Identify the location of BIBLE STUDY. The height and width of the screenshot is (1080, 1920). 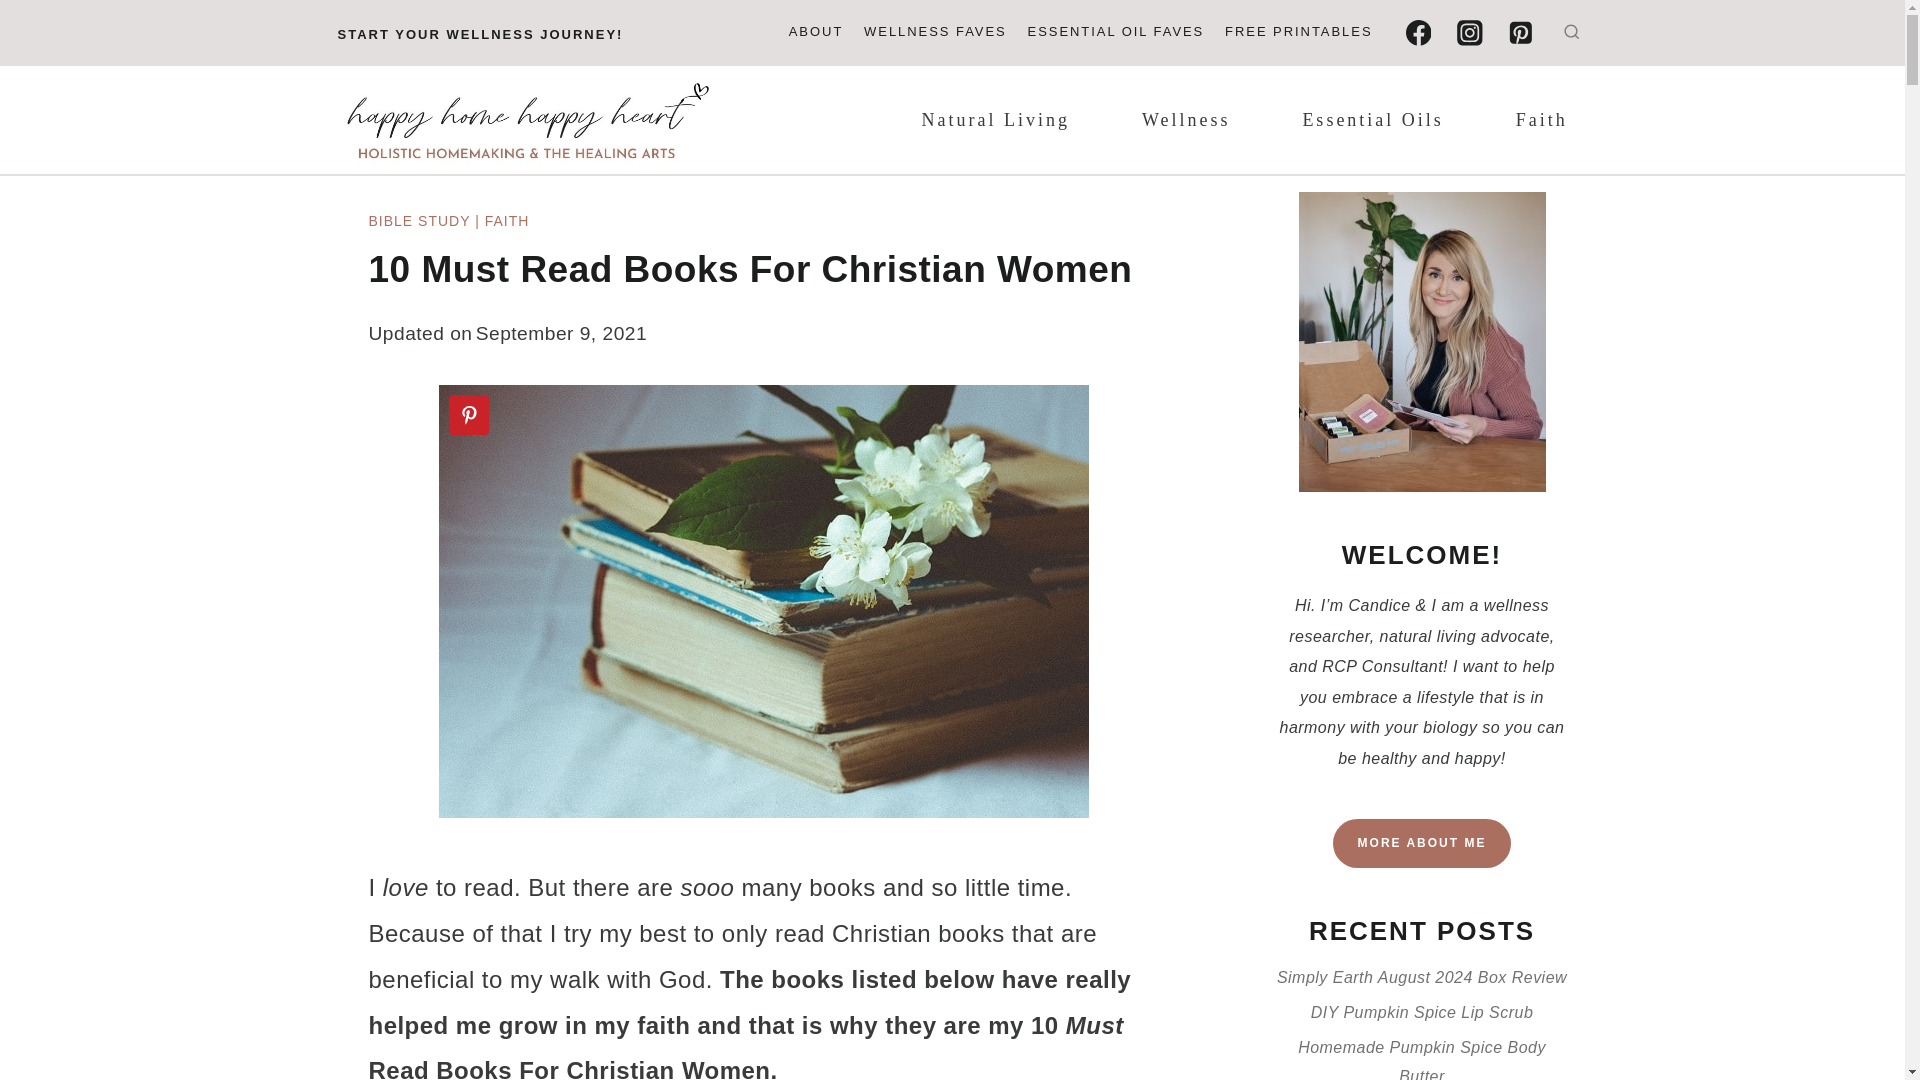
(419, 220).